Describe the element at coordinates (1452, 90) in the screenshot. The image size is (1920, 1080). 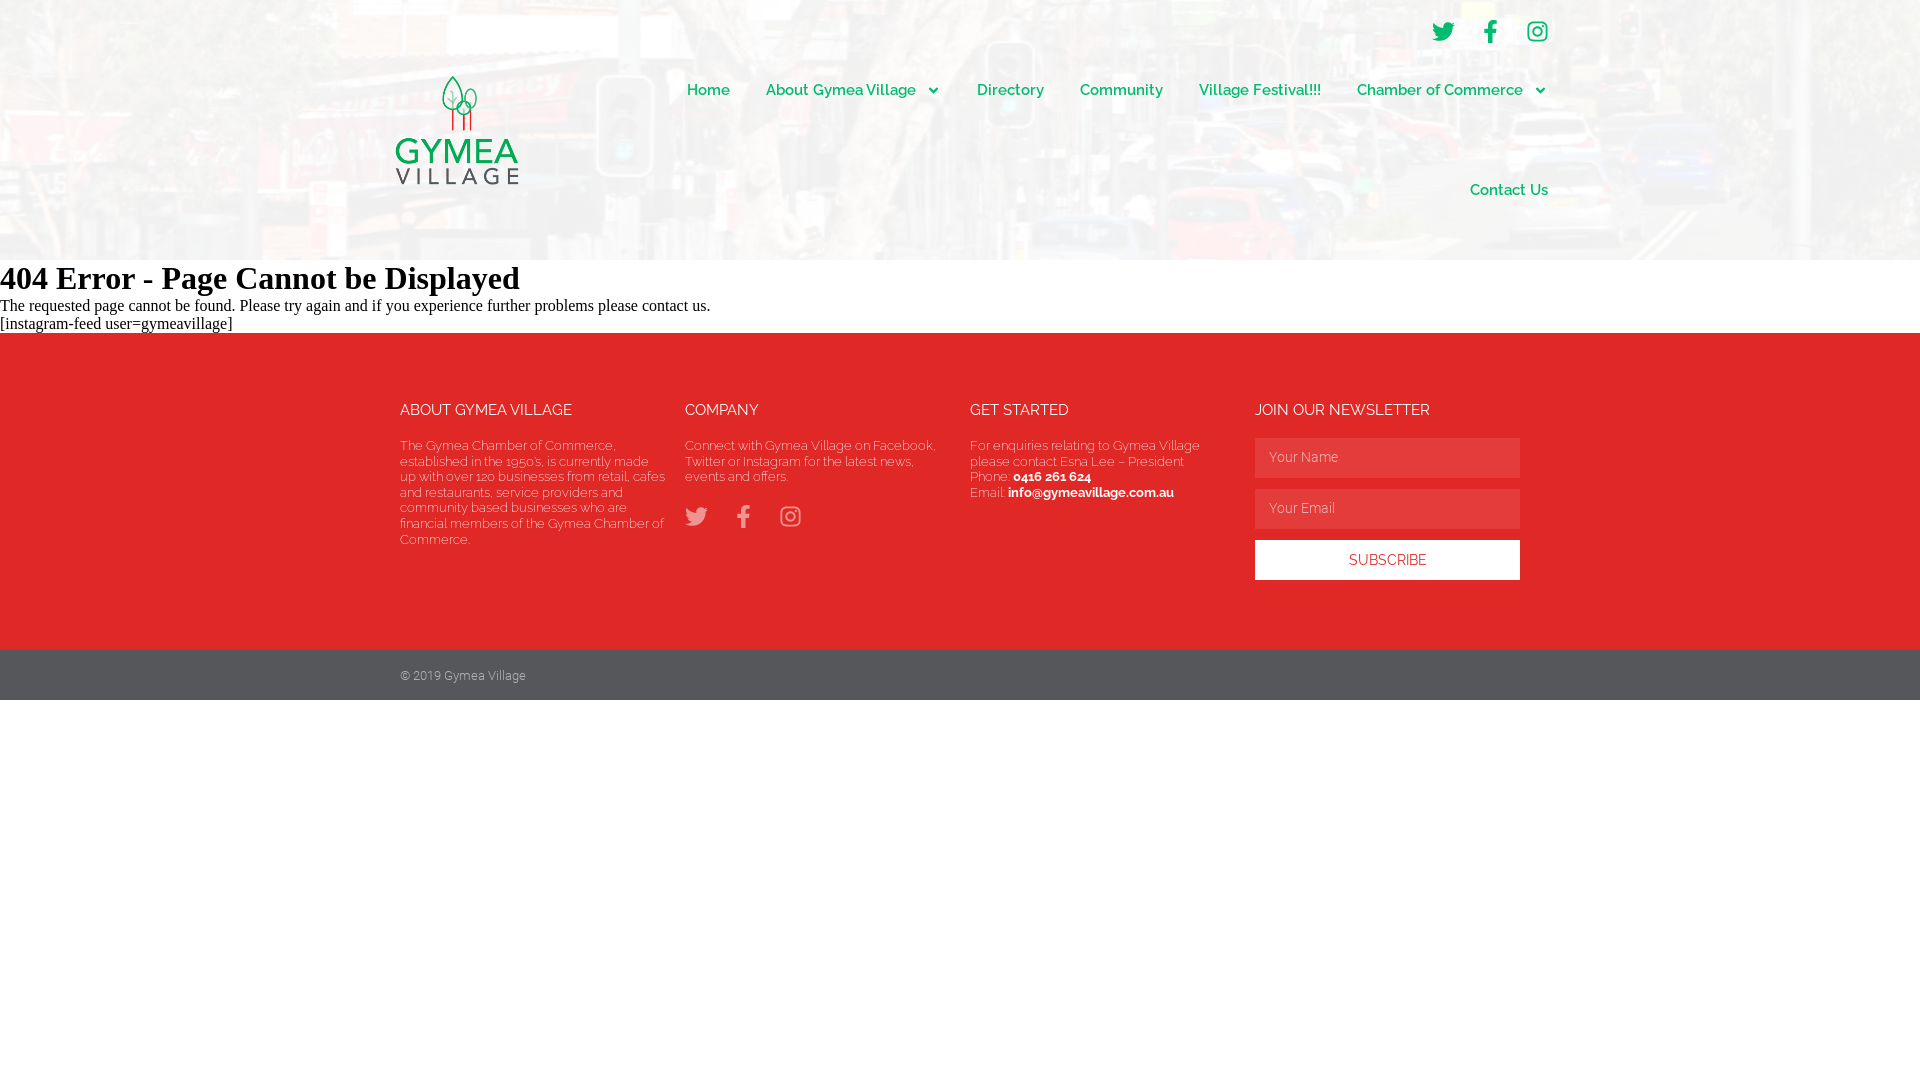
I see `Chamber of Commerce` at that location.